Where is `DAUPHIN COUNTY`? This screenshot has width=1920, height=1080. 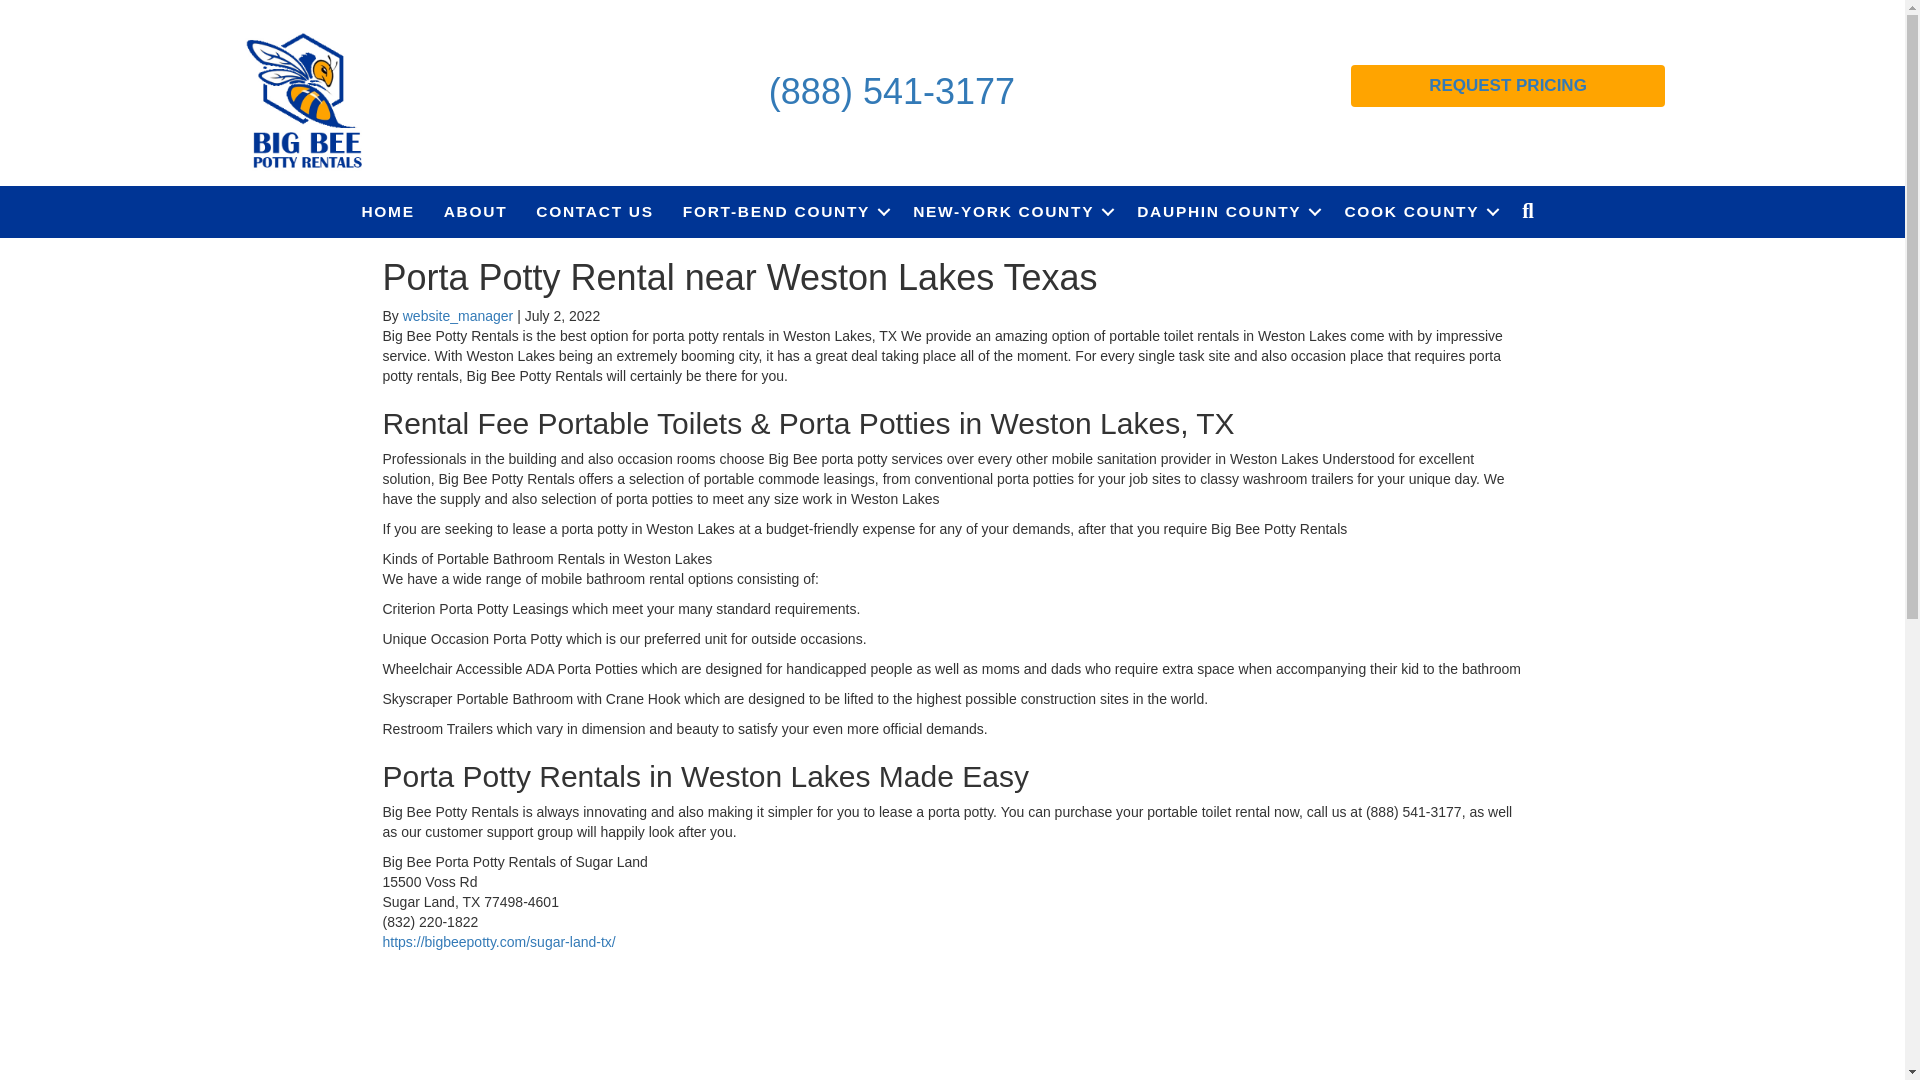 DAUPHIN COUNTY is located at coordinates (1226, 211).